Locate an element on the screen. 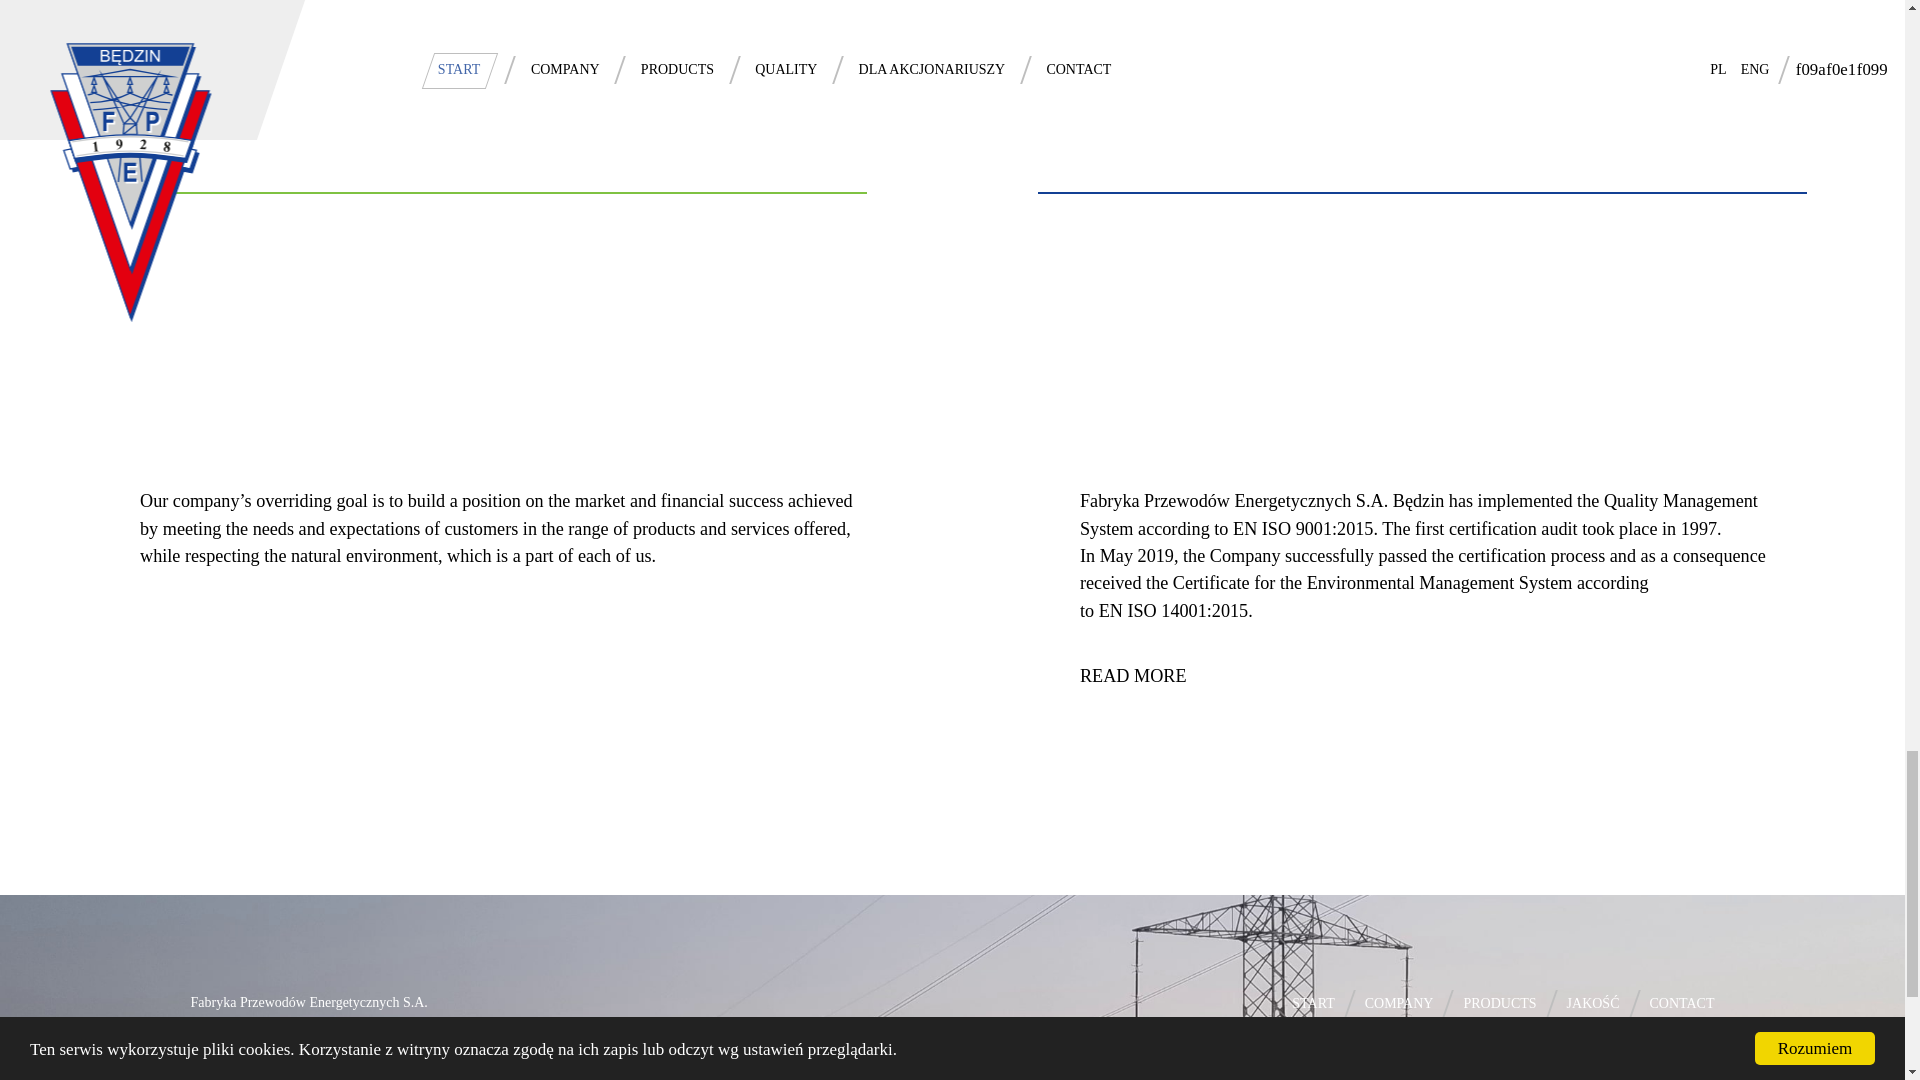  START is located at coordinates (1313, 1003).